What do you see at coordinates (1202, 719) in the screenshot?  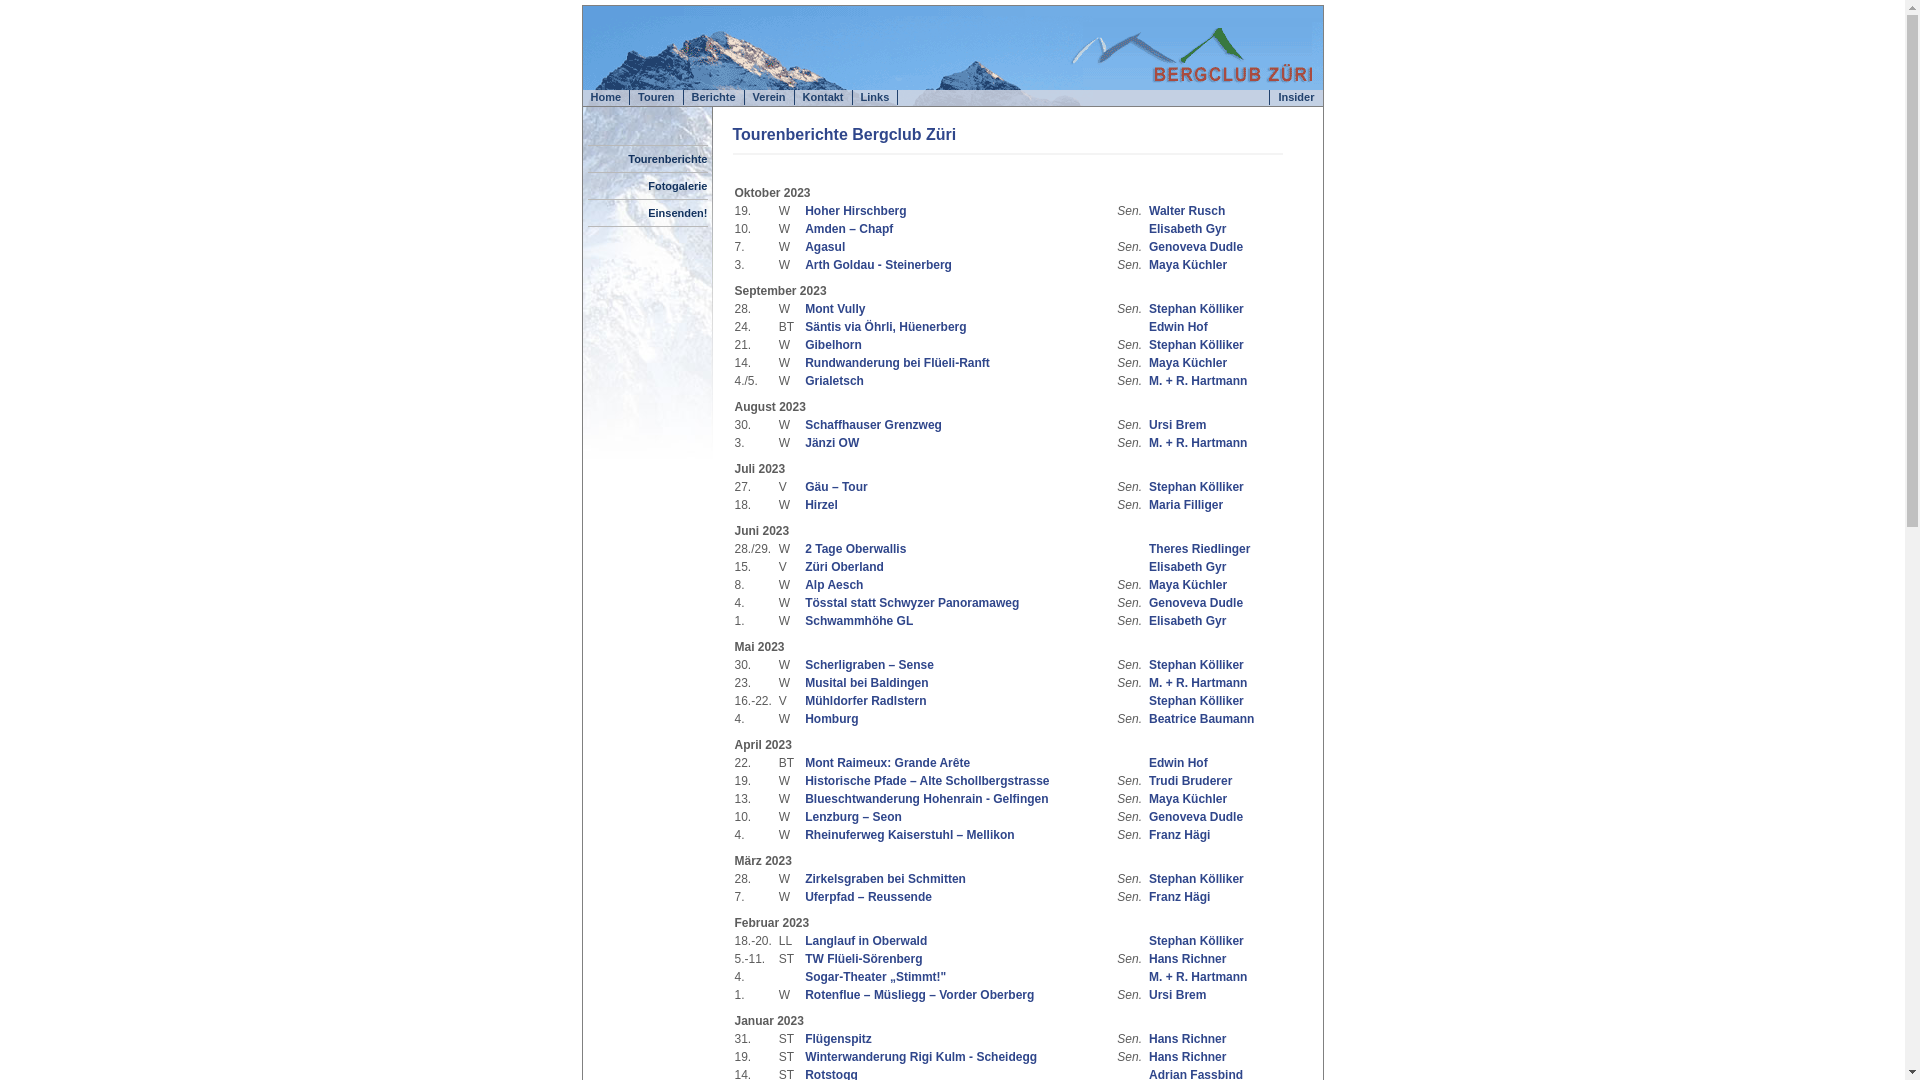 I see `Beatrice Baumann` at bounding box center [1202, 719].